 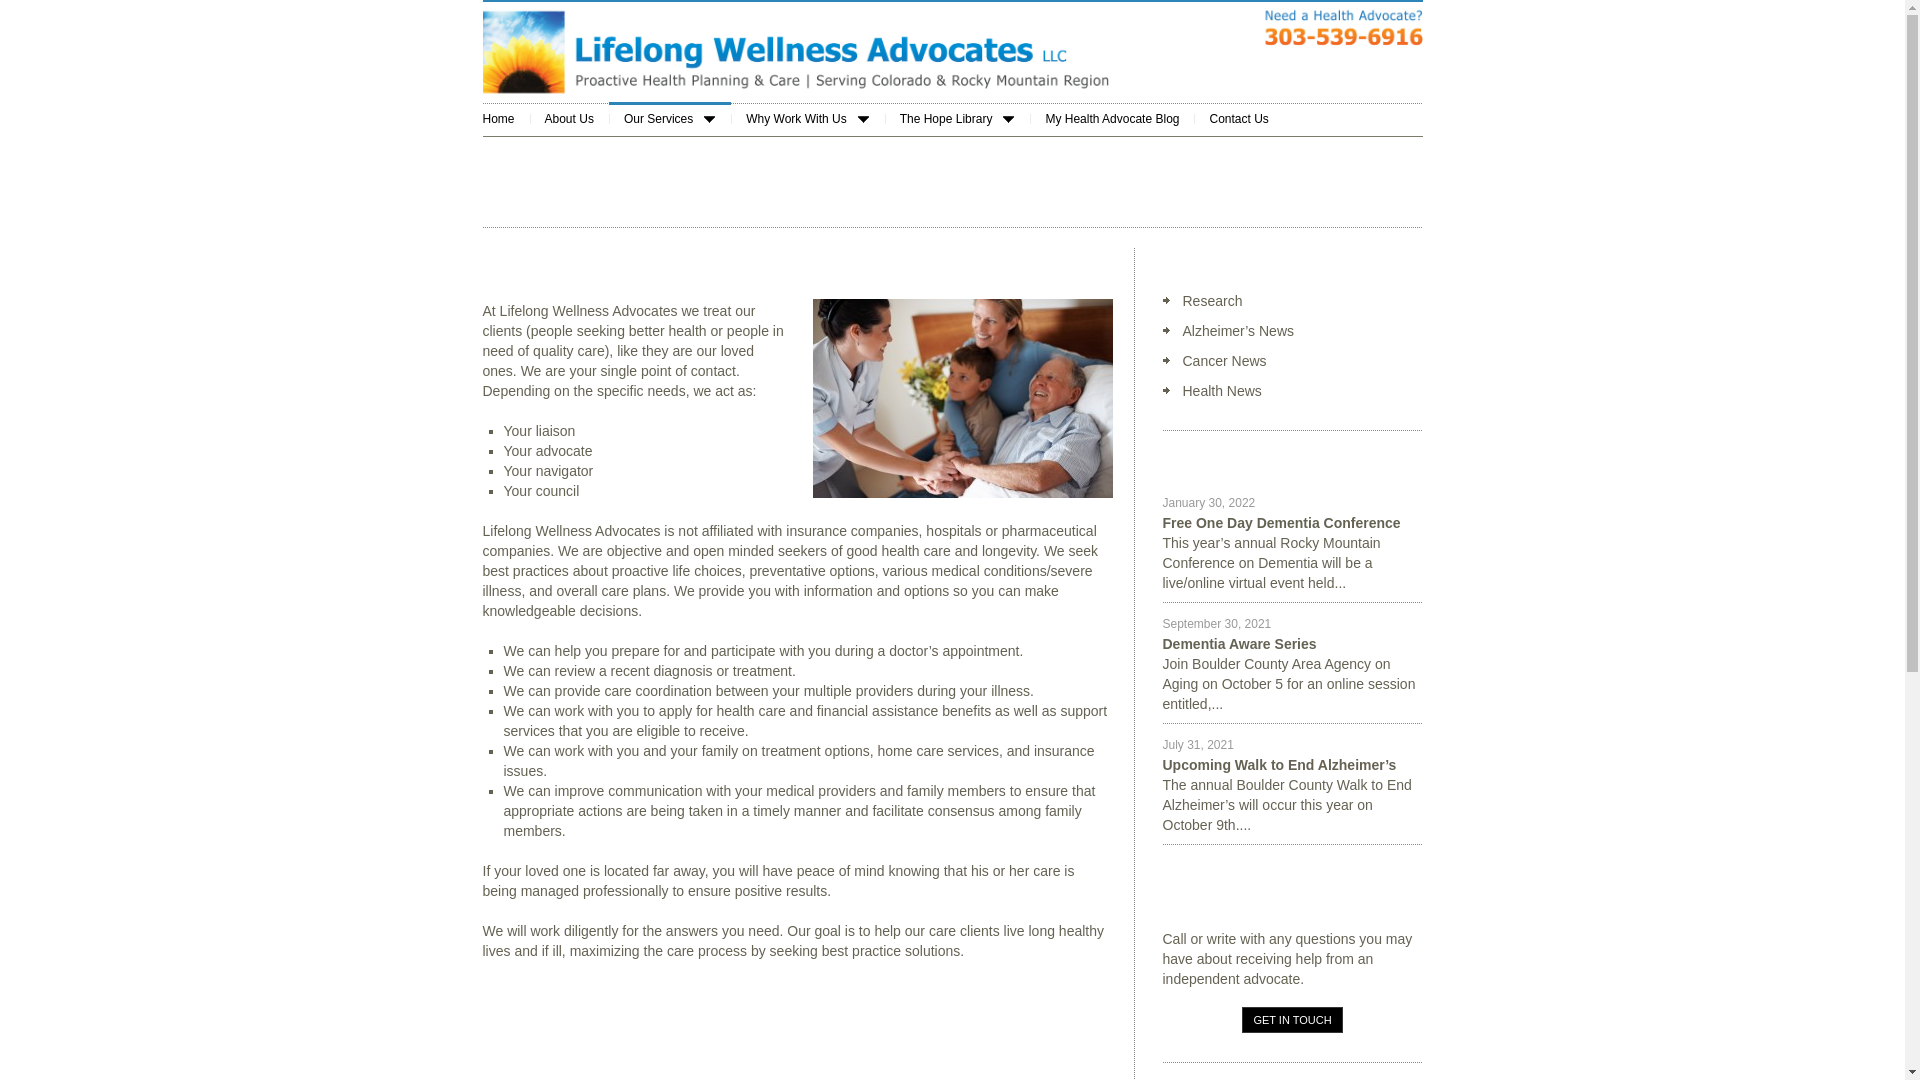 I want to click on About Us, so click(x=568, y=118).